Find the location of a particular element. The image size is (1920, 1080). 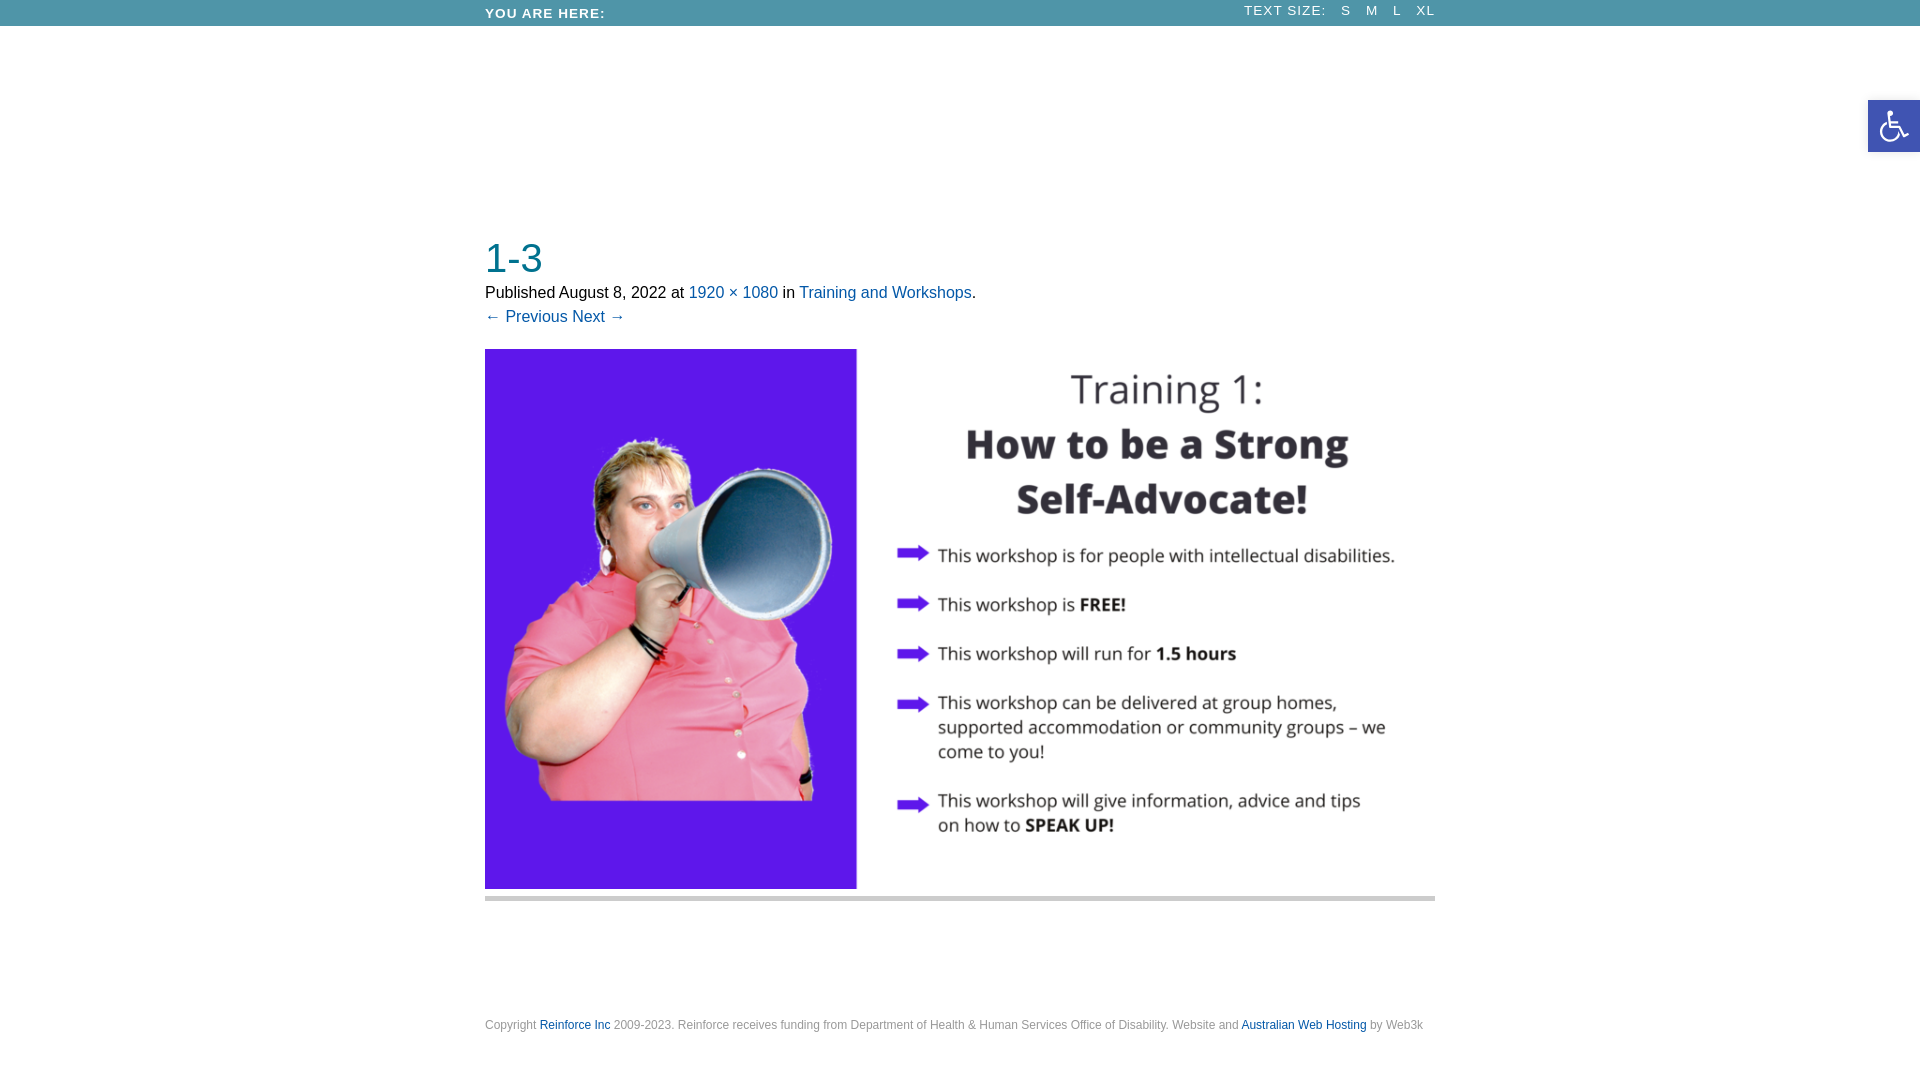

Reinforce Inc is located at coordinates (576, 1024).